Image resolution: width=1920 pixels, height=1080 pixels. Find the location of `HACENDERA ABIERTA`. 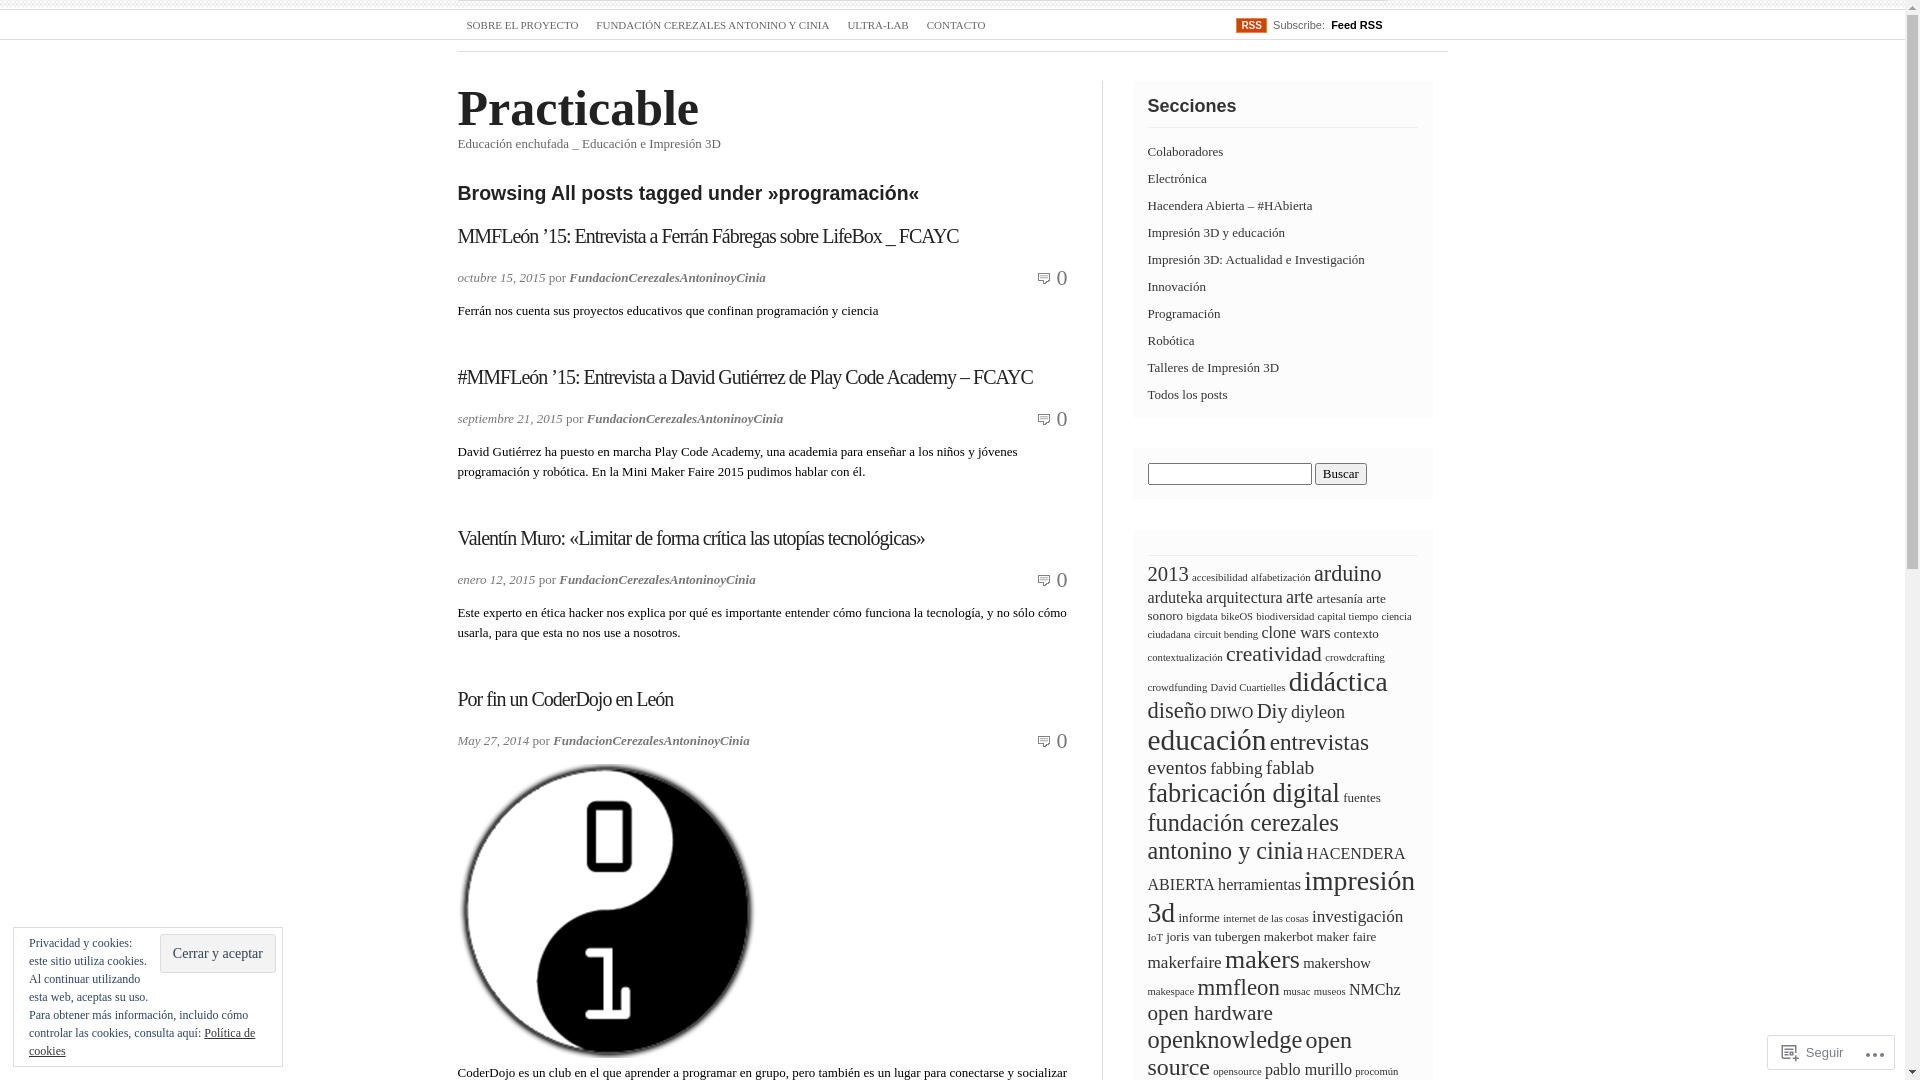

HACENDERA ABIERTA is located at coordinates (1276, 869).